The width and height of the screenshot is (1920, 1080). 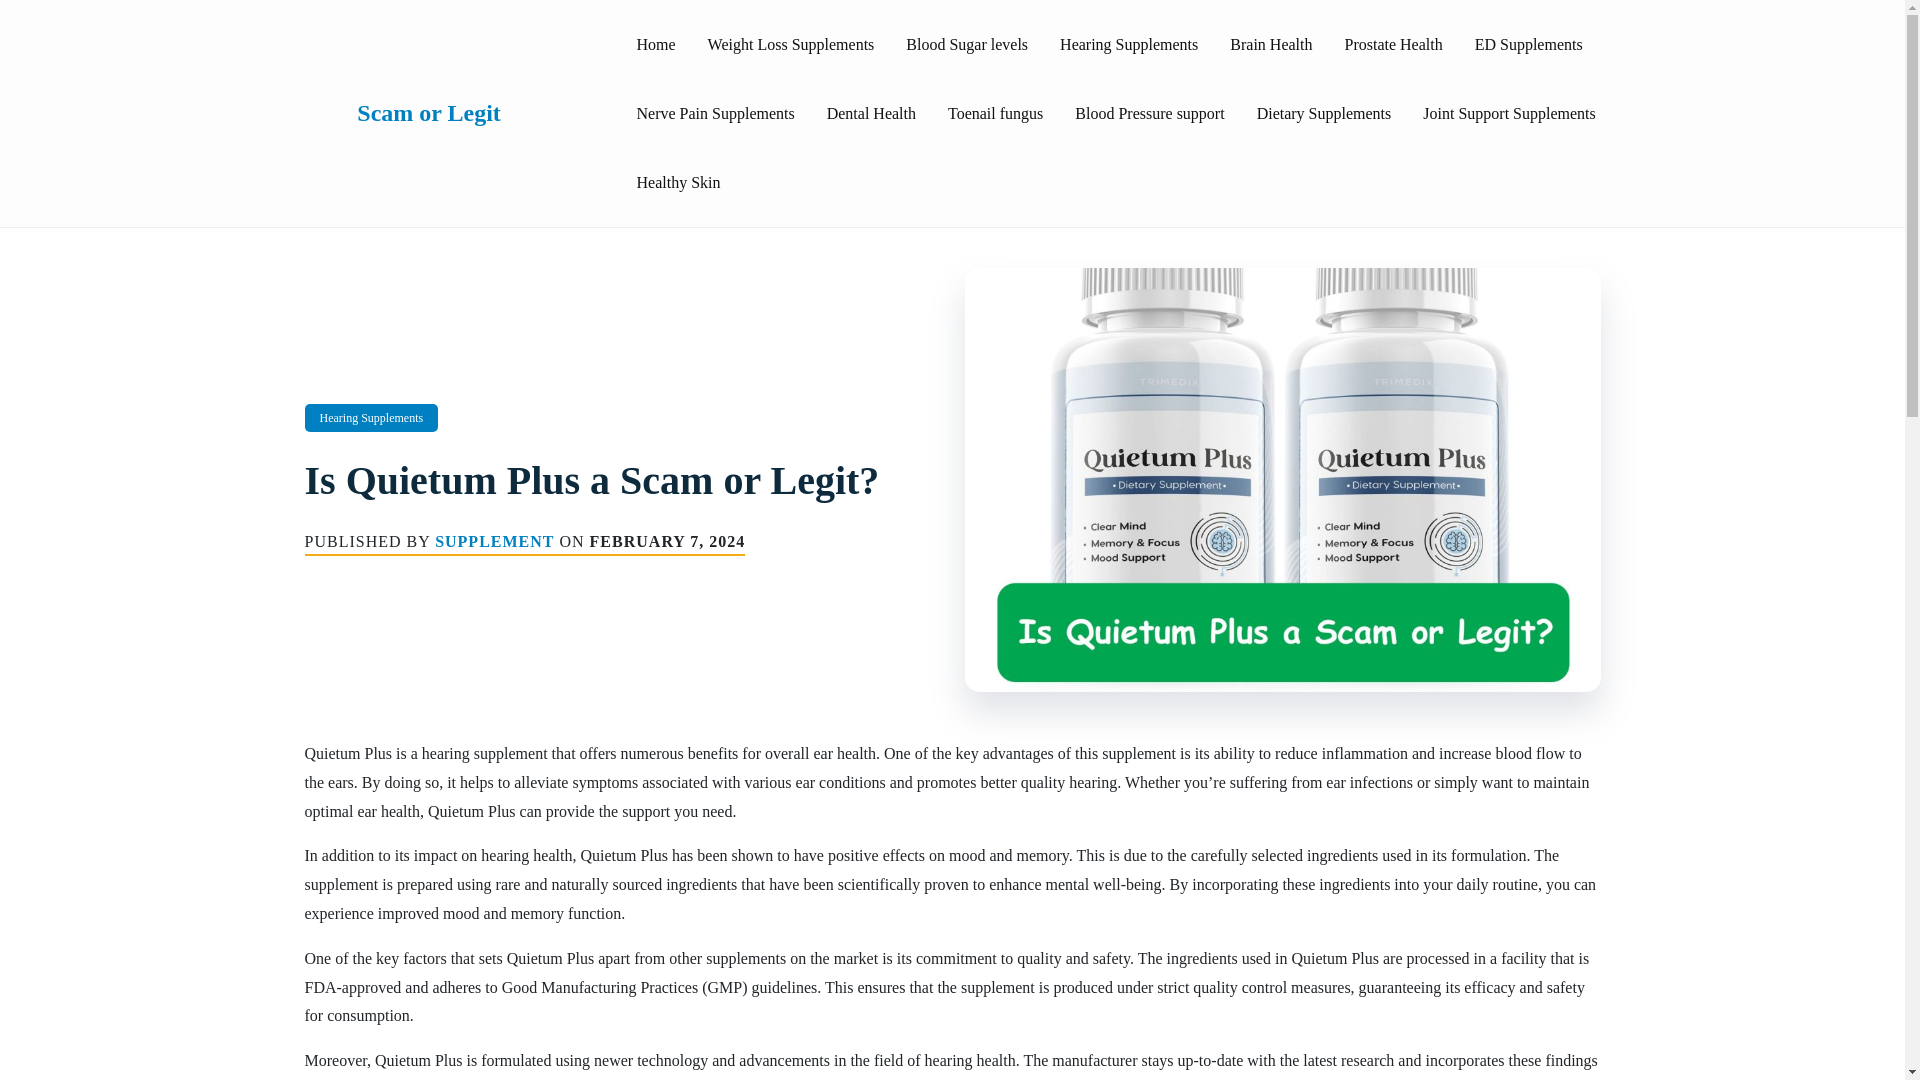 I want to click on Blood Sugar levels, so click(x=967, y=44).